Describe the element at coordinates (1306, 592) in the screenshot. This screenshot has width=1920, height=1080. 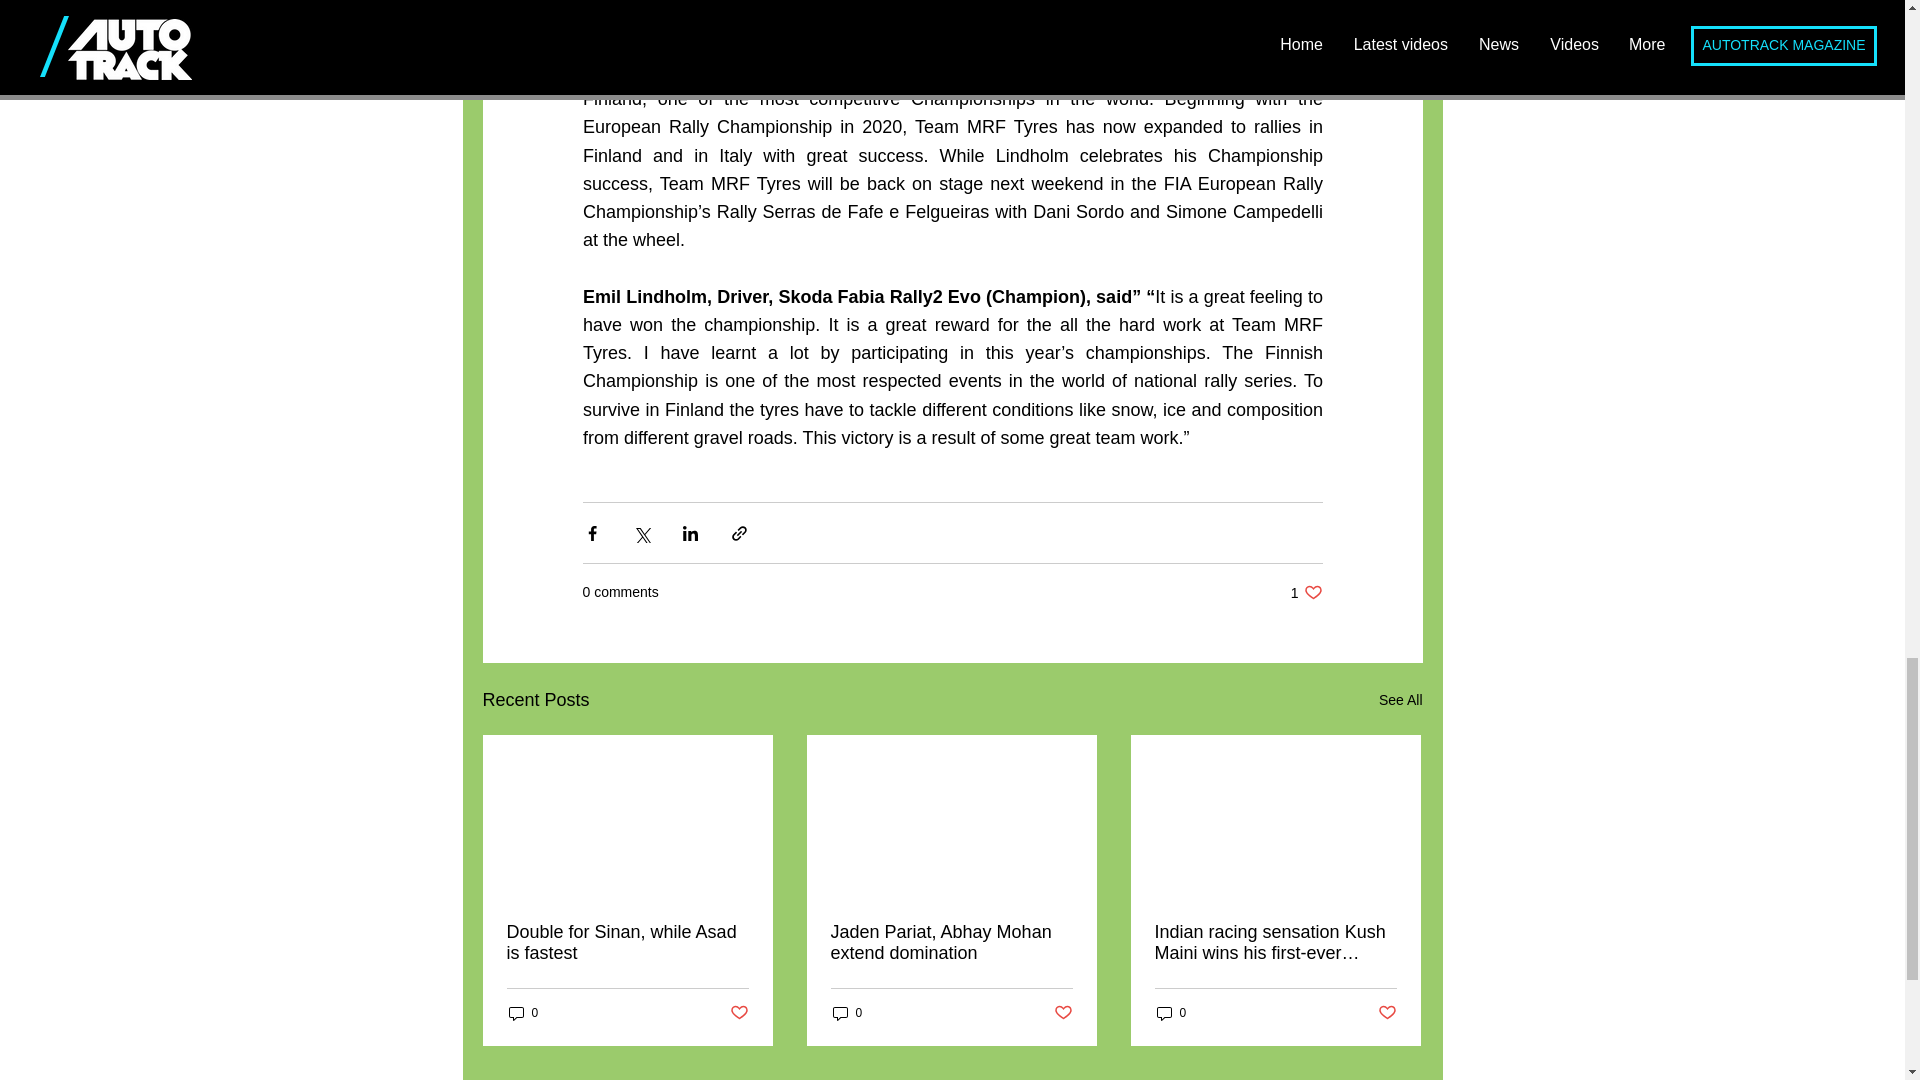
I see `See All` at that location.